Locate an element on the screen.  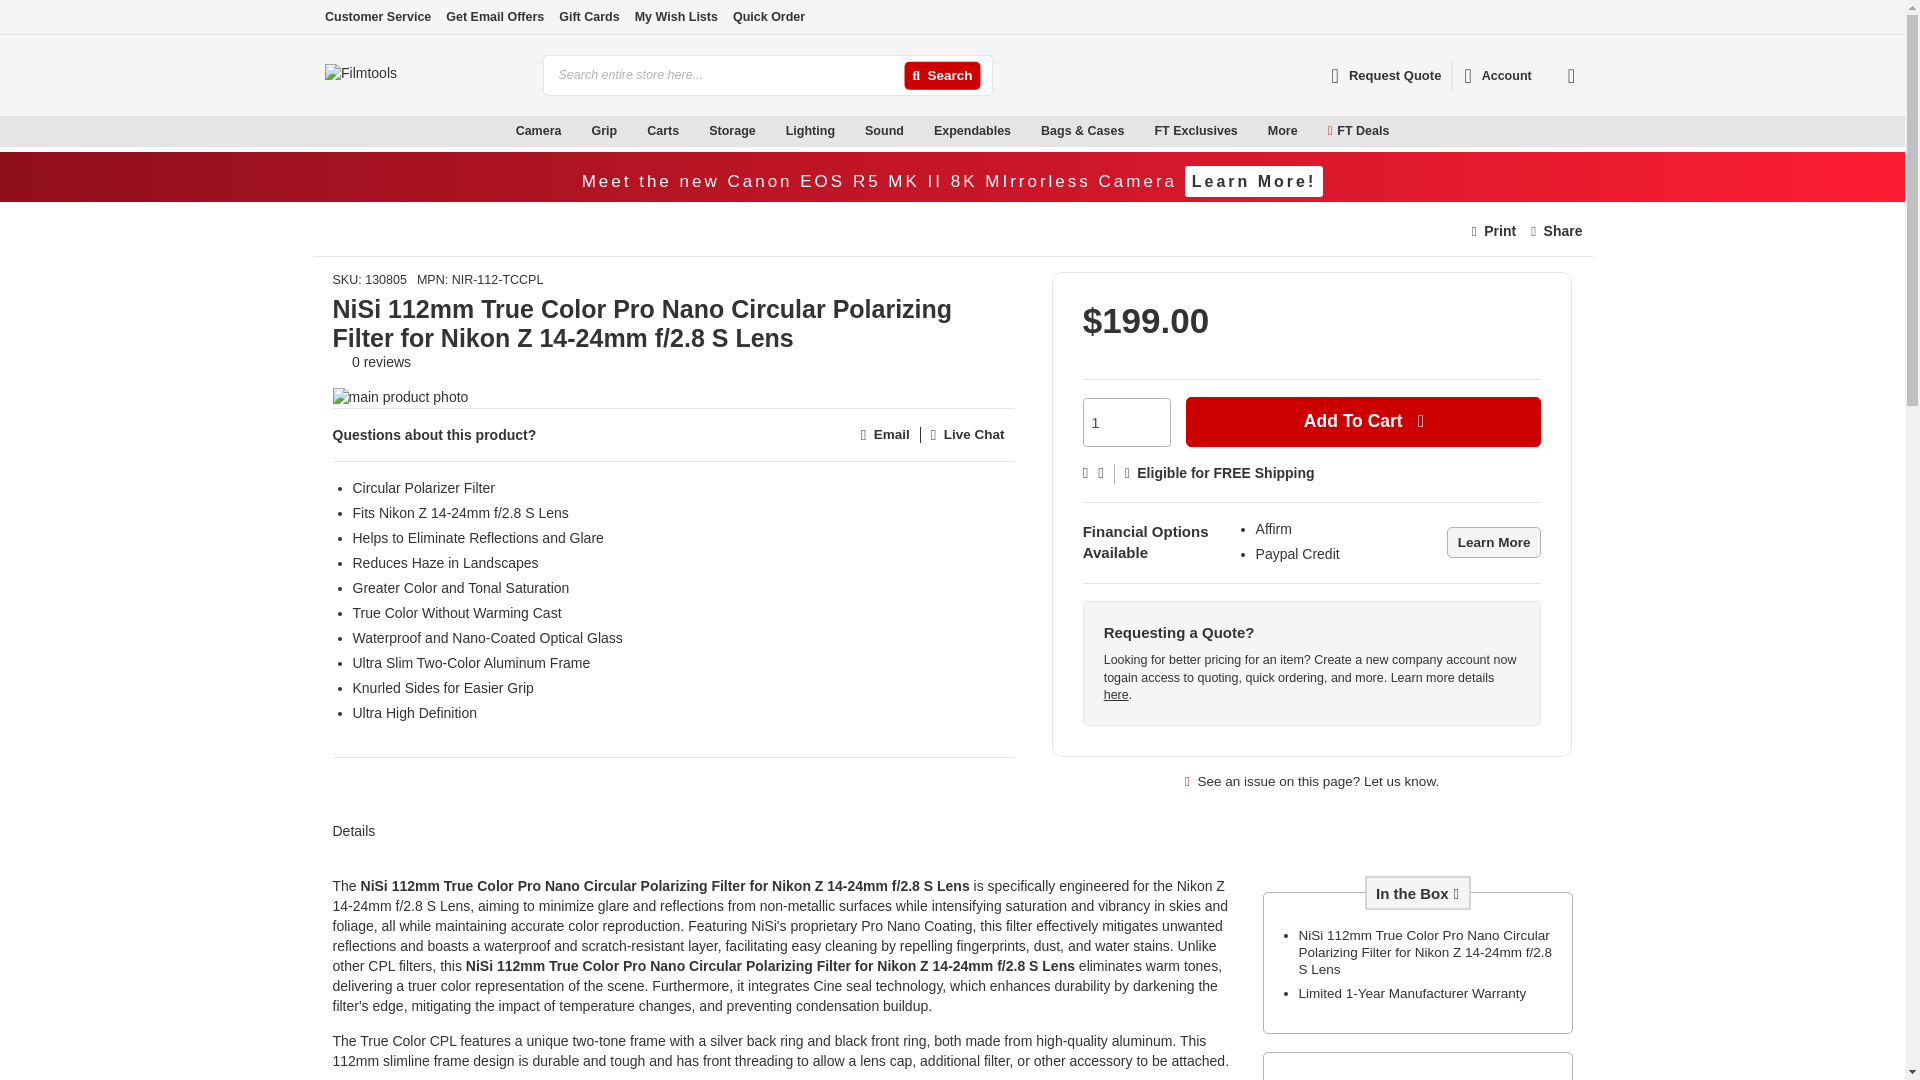
Print is located at coordinates (1494, 231).